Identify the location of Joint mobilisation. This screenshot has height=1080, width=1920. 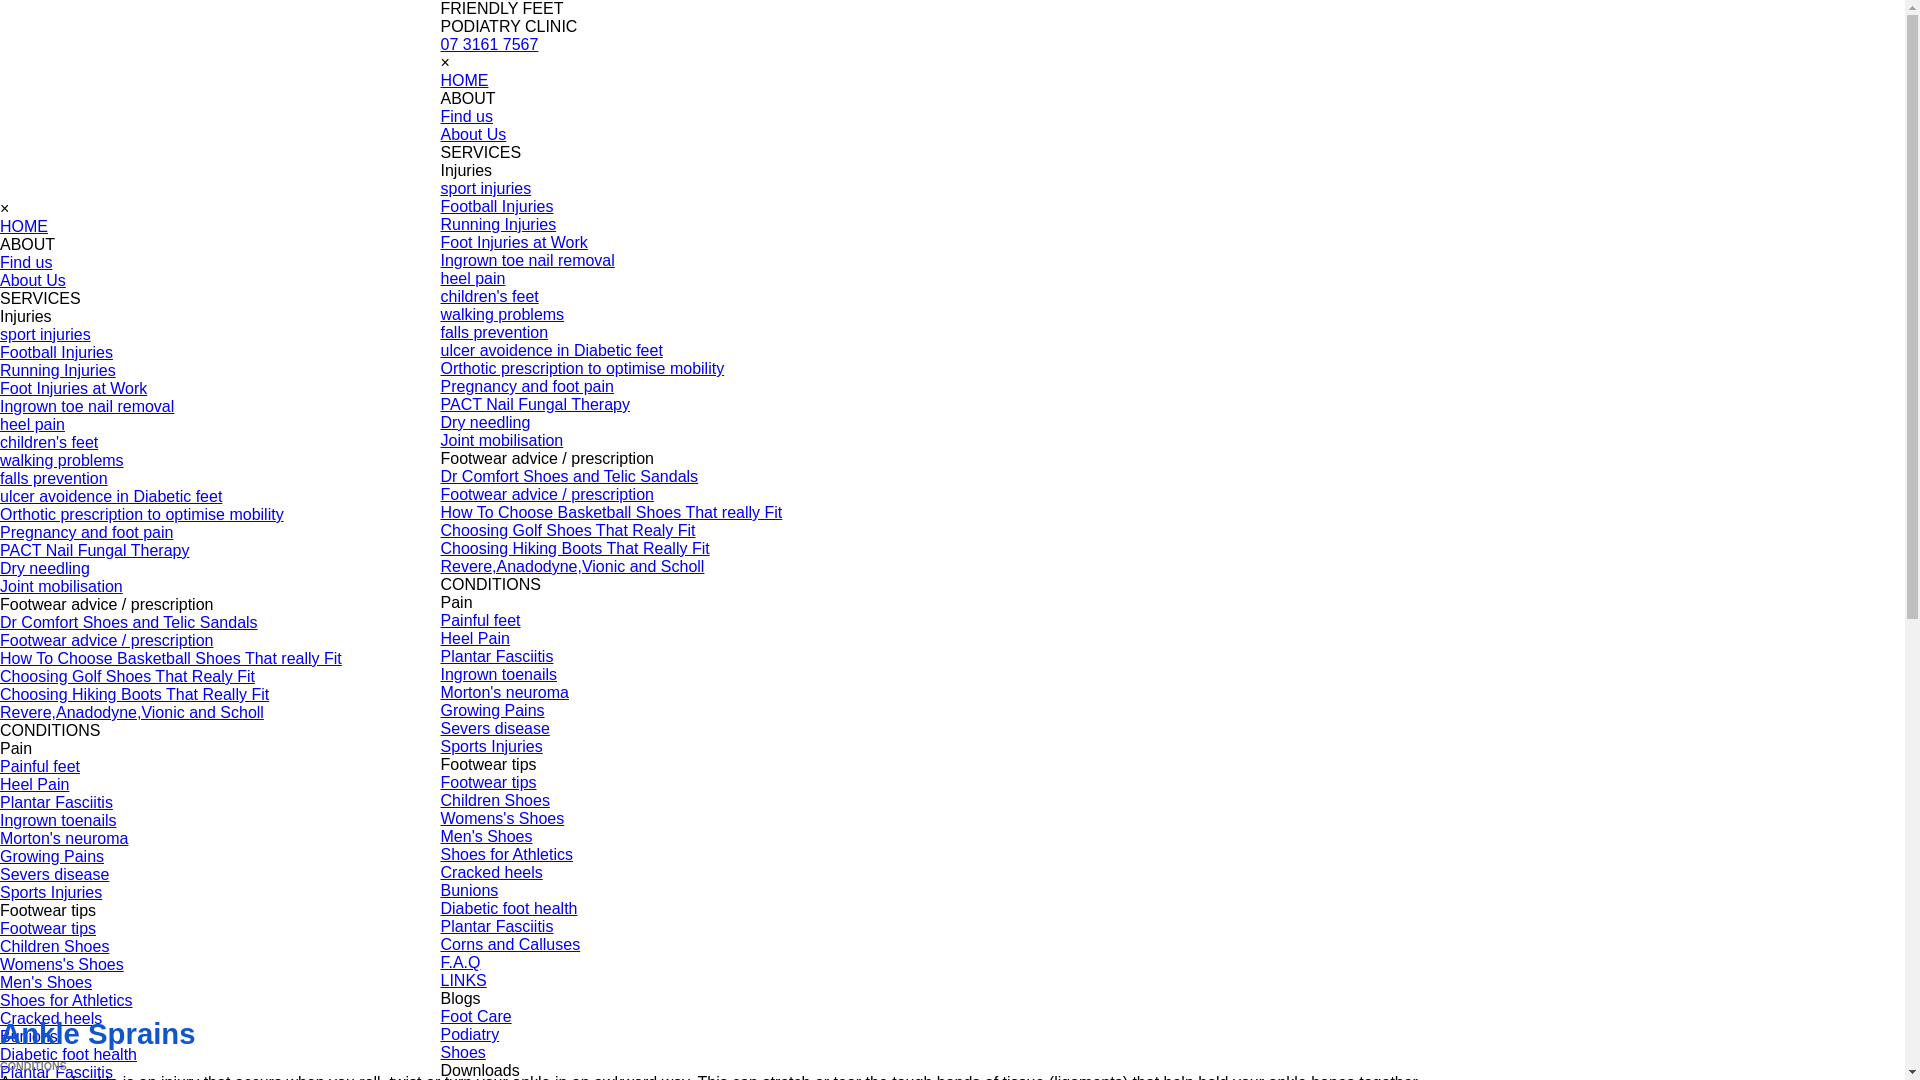
(61, 586).